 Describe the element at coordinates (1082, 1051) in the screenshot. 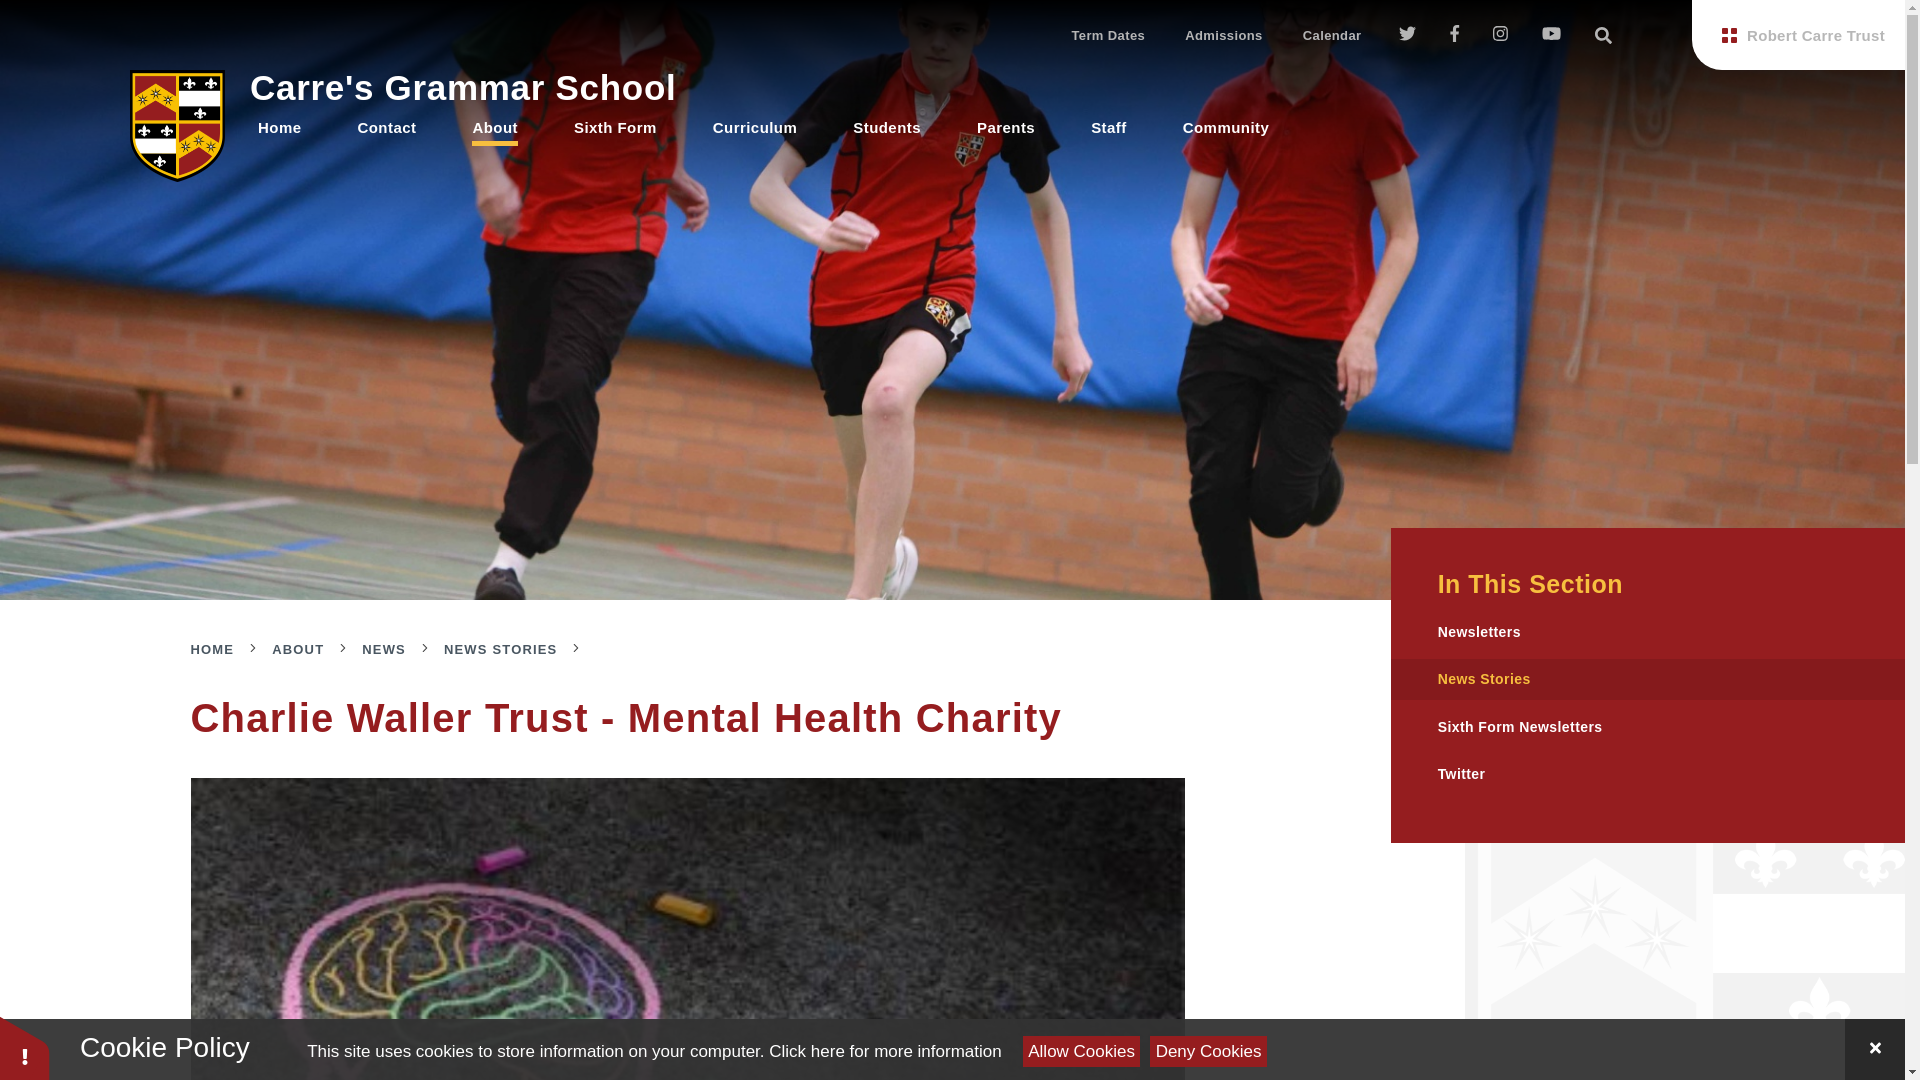

I see `Allow Cookies` at that location.